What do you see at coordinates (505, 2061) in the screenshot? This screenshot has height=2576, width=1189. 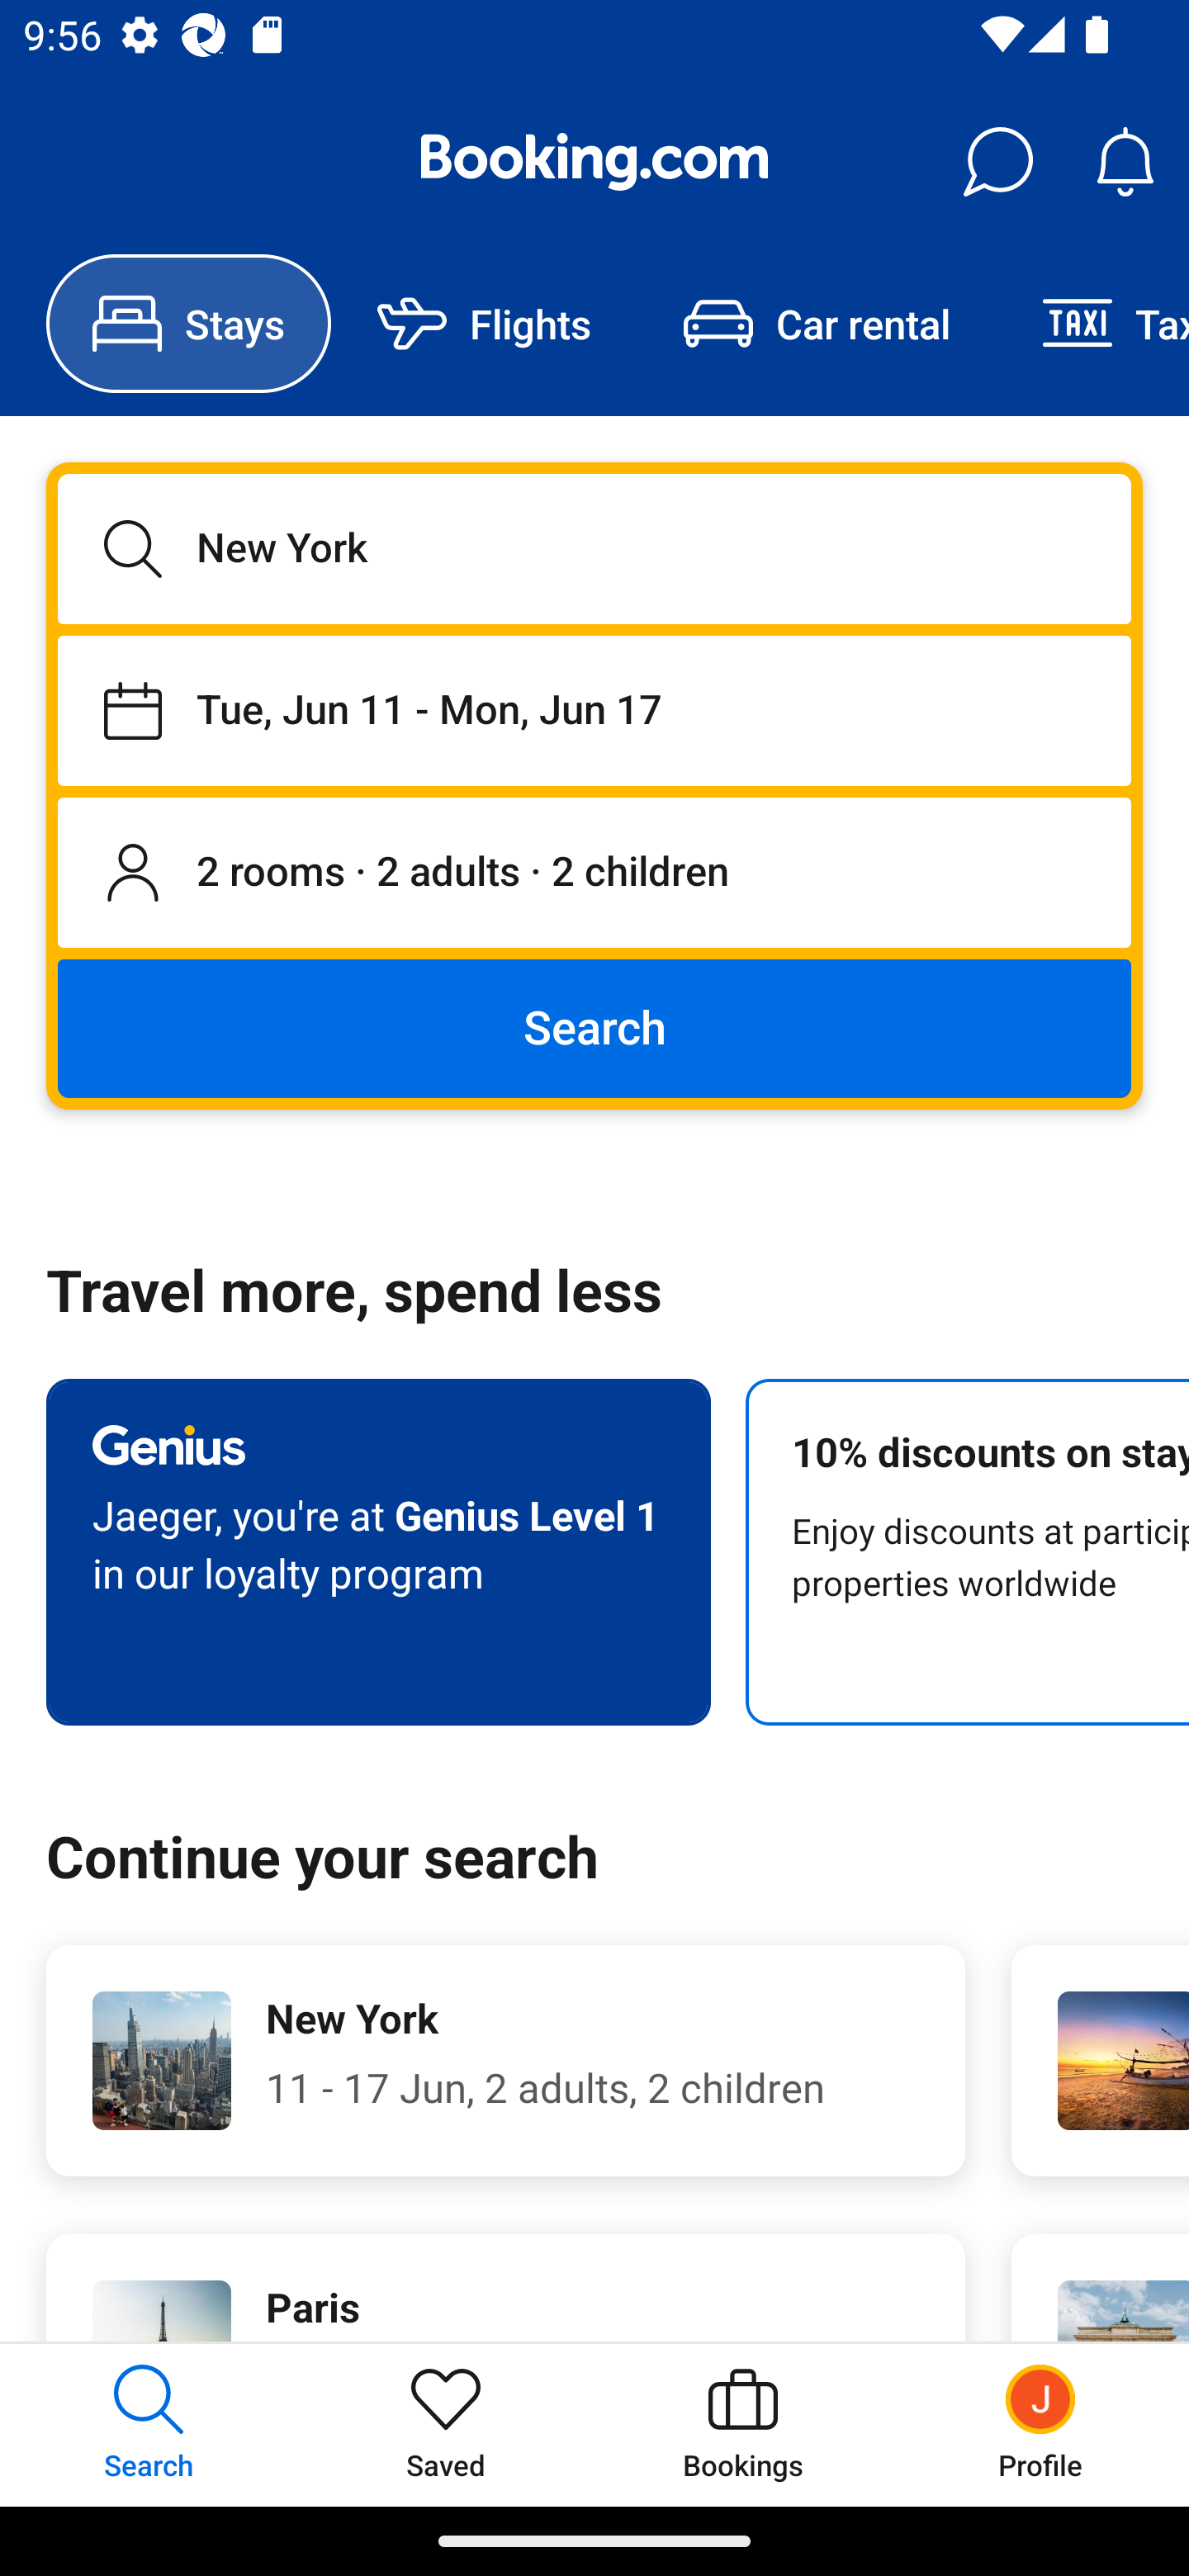 I see `New York 11 - 17 Jun, 2 adults, 2 children` at bounding box center [505, 2061].